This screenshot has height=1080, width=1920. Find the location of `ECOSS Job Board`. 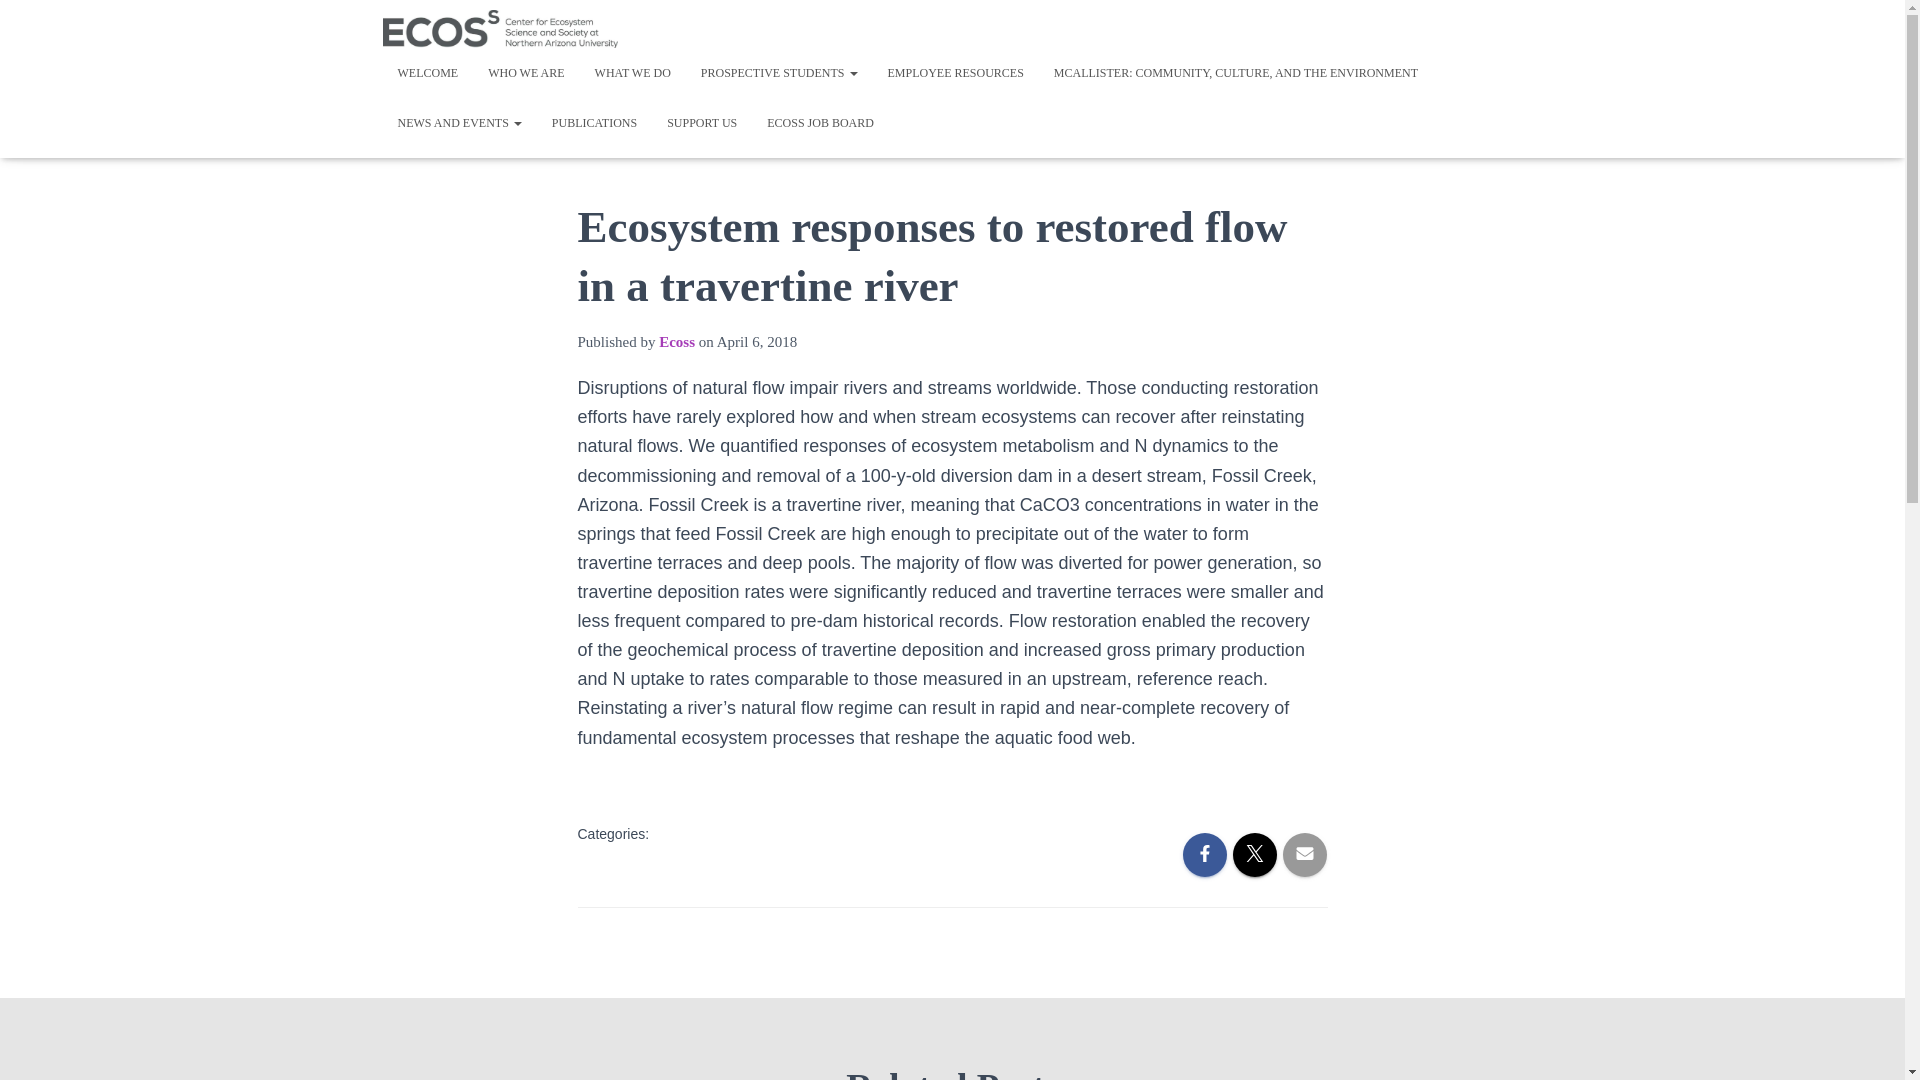

ECOSS Job Board is located at coordinates (820, 122).